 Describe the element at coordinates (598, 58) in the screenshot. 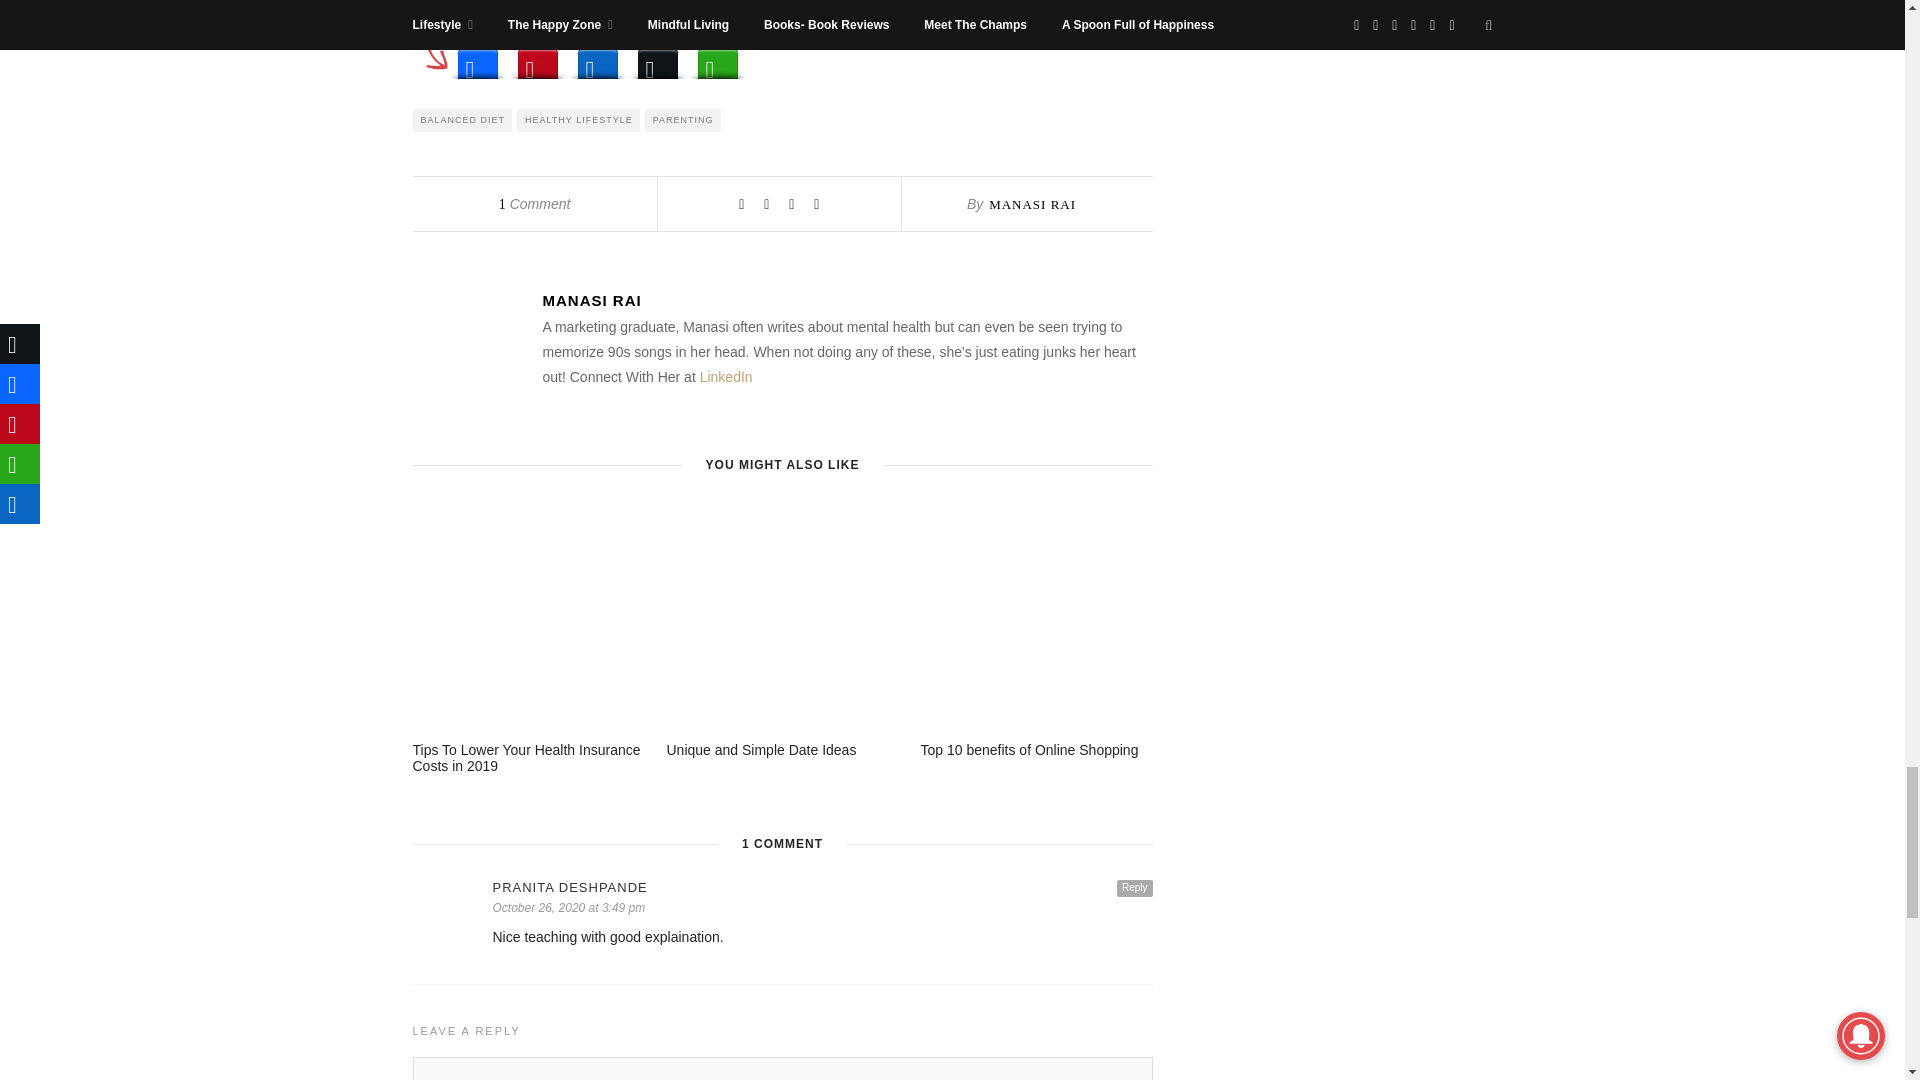

I see `LinkedIn` at that location.